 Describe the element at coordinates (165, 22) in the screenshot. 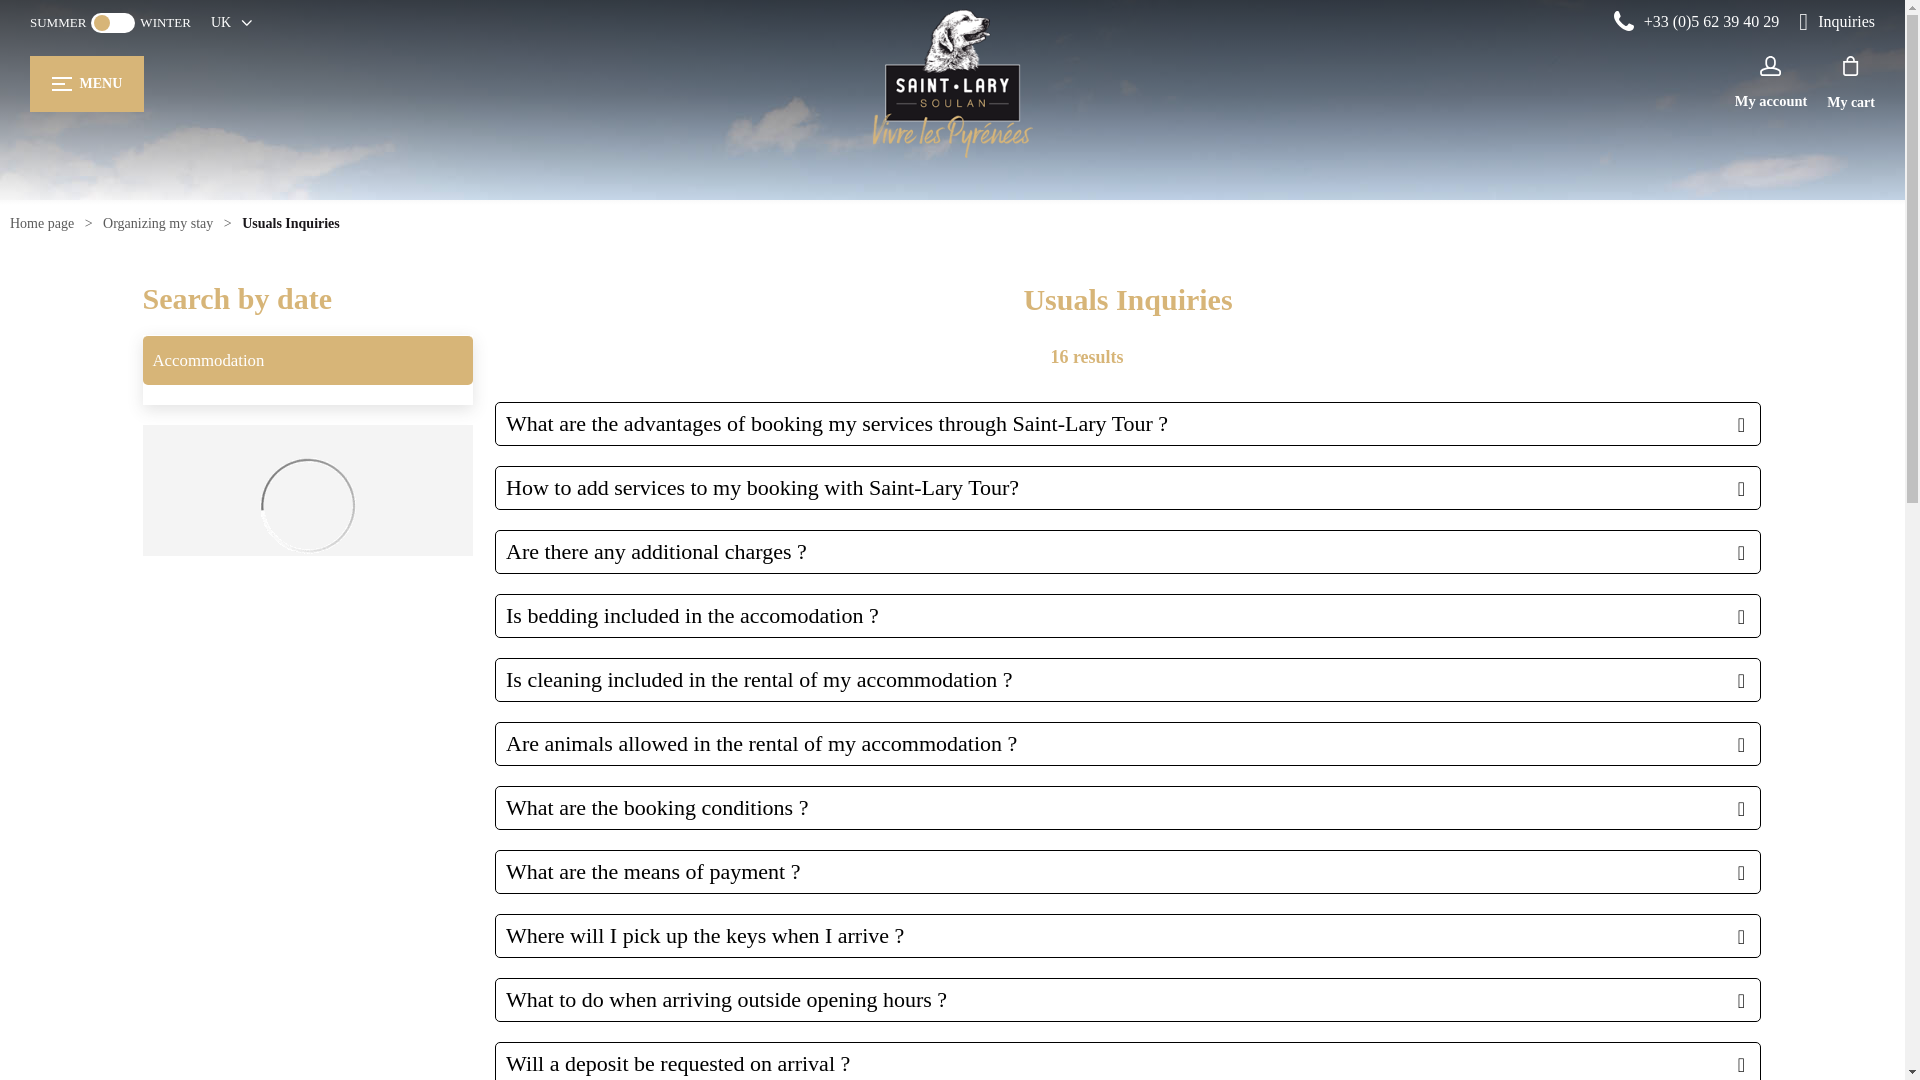

I see `WINTER` at that location.